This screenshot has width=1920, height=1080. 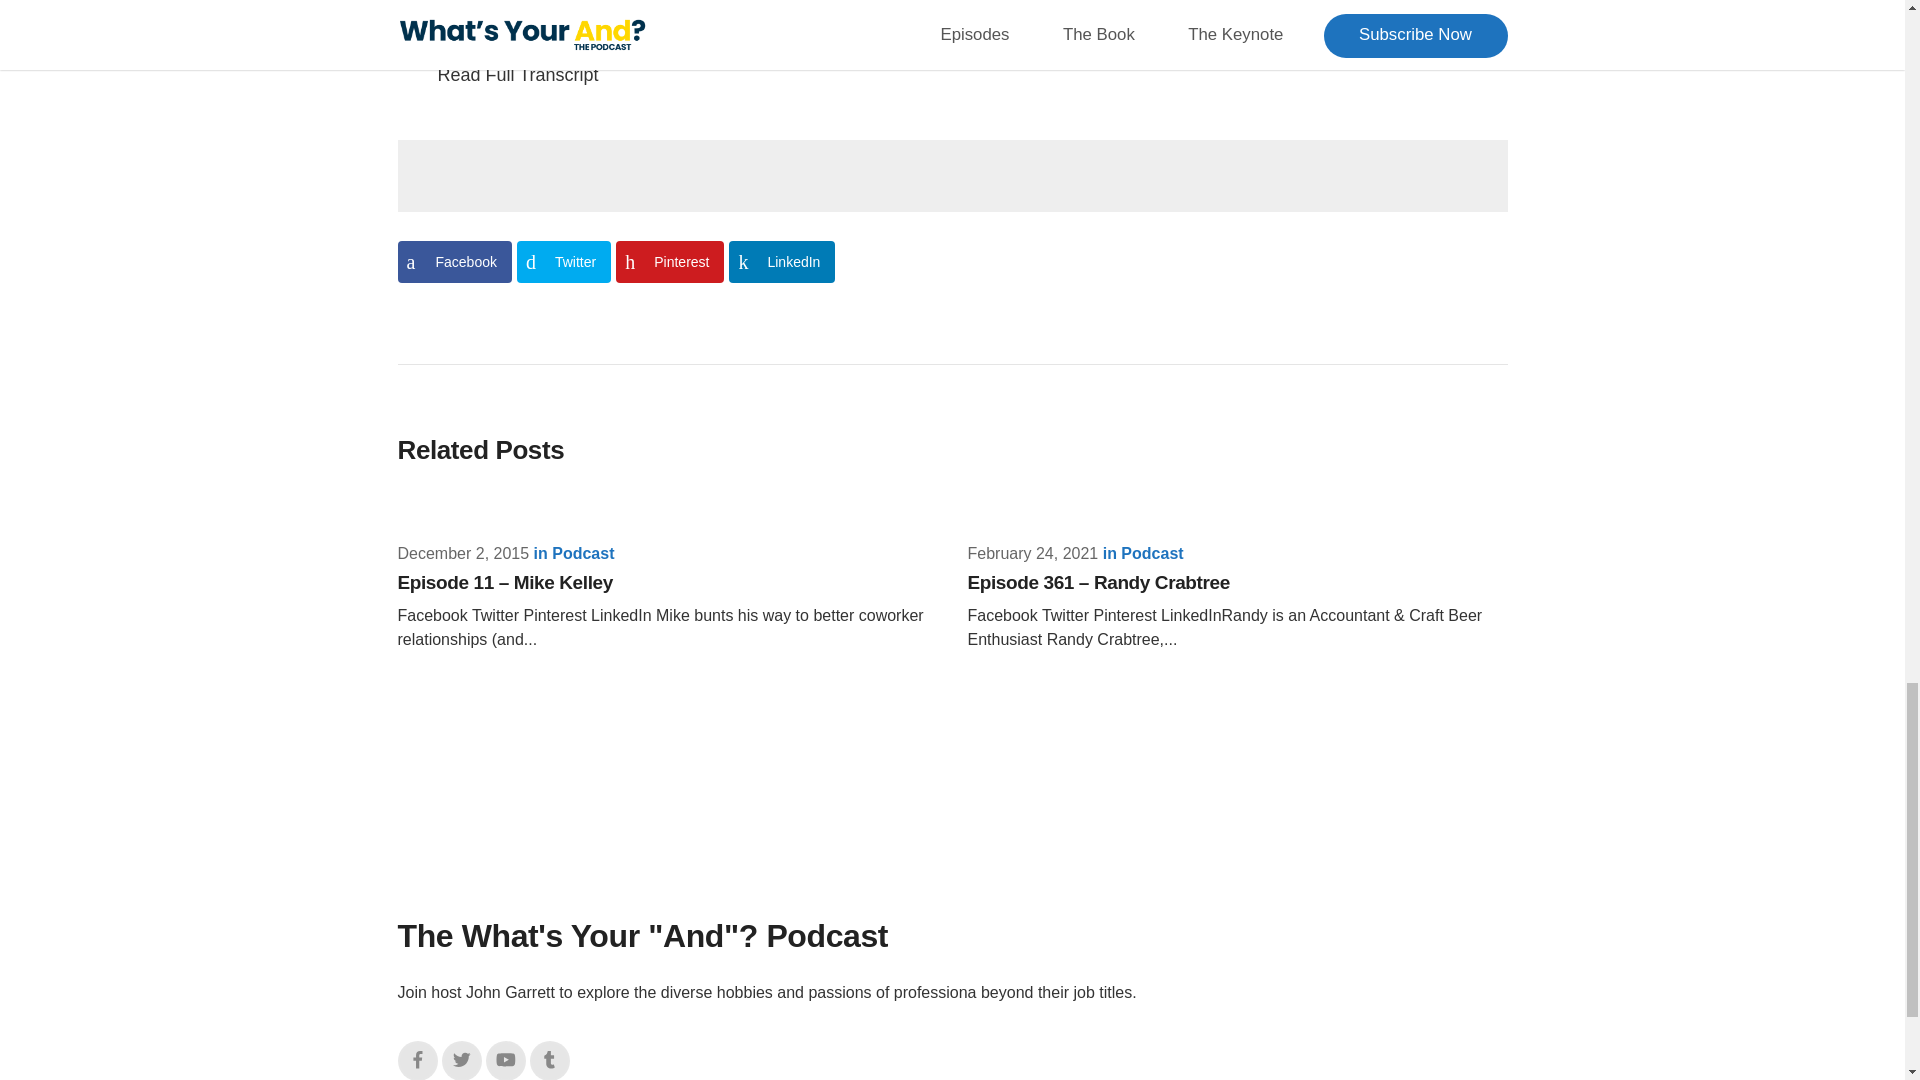 What do you see at coordinates (583, 553) in the screenshot?
I see `Podcast` at bounding box center [583, 553].